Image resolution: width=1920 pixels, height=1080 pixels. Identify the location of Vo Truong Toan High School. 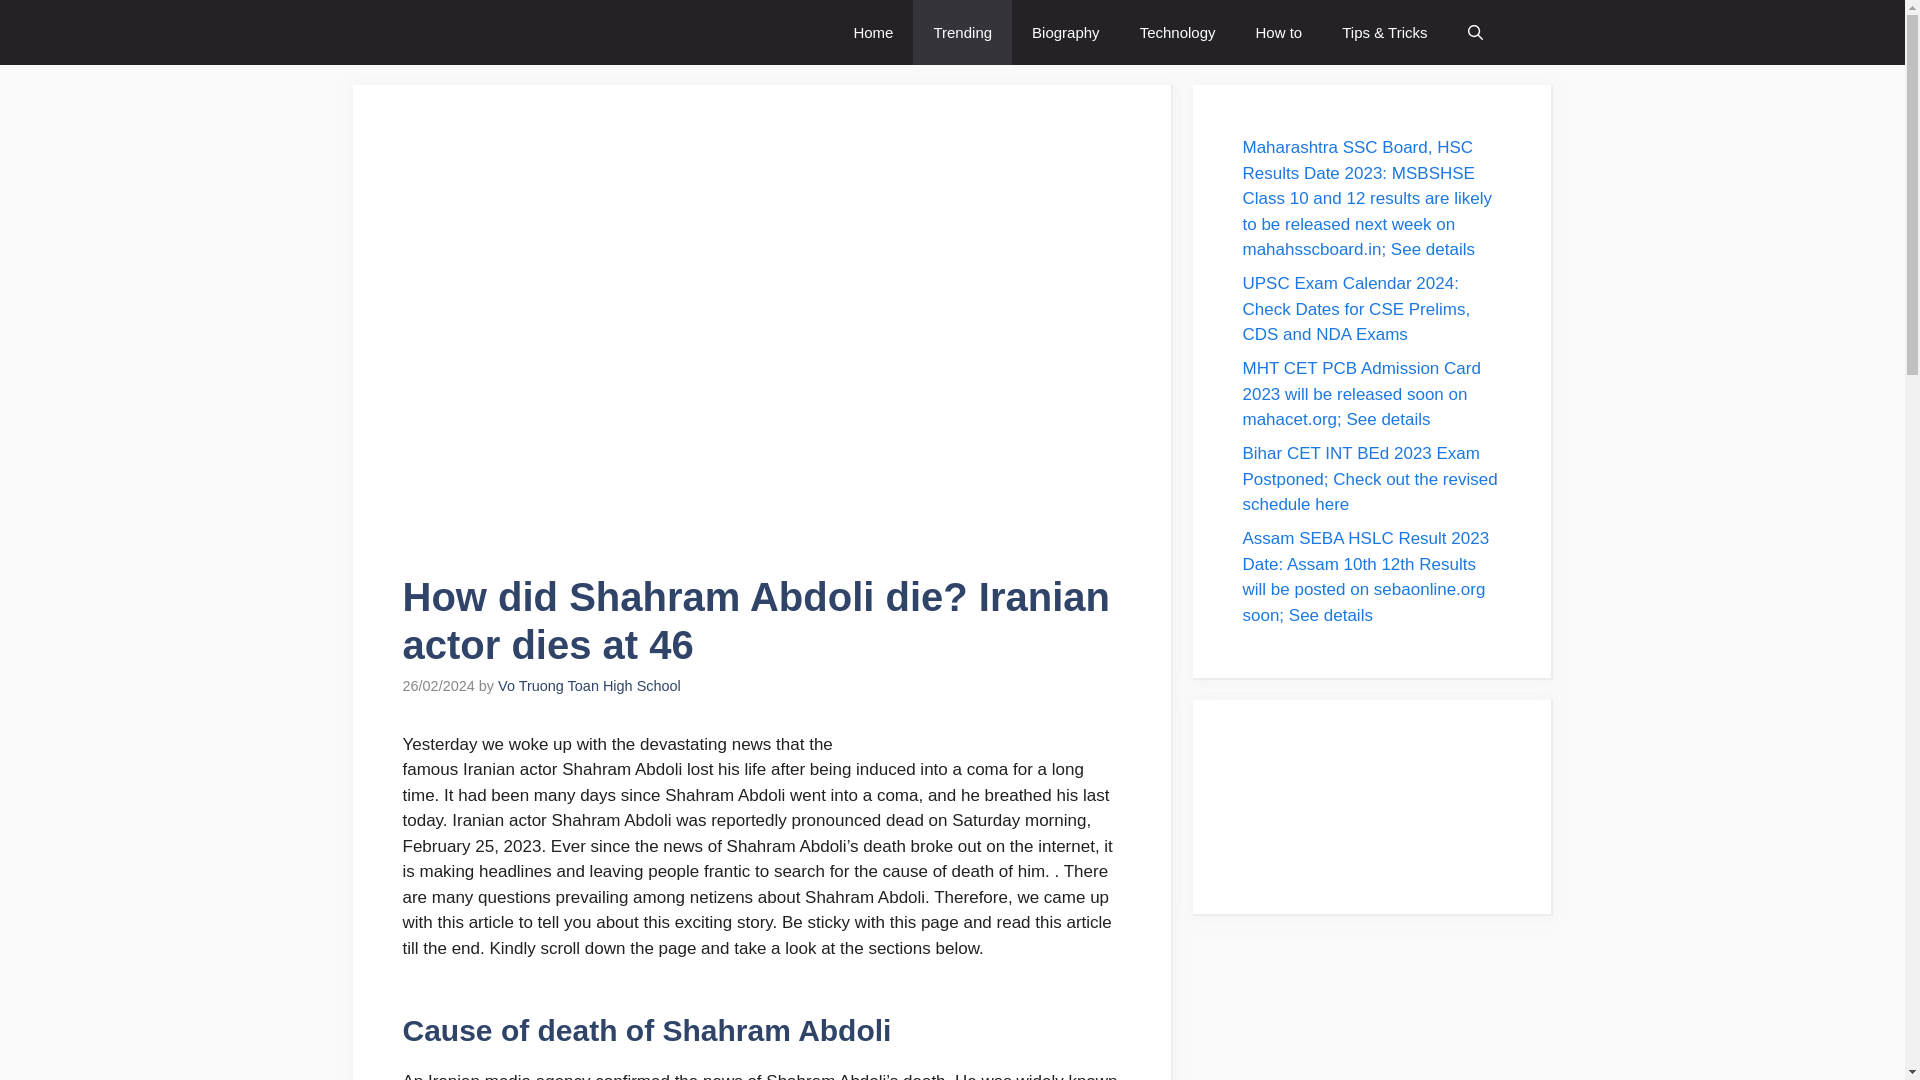
(589, 686).